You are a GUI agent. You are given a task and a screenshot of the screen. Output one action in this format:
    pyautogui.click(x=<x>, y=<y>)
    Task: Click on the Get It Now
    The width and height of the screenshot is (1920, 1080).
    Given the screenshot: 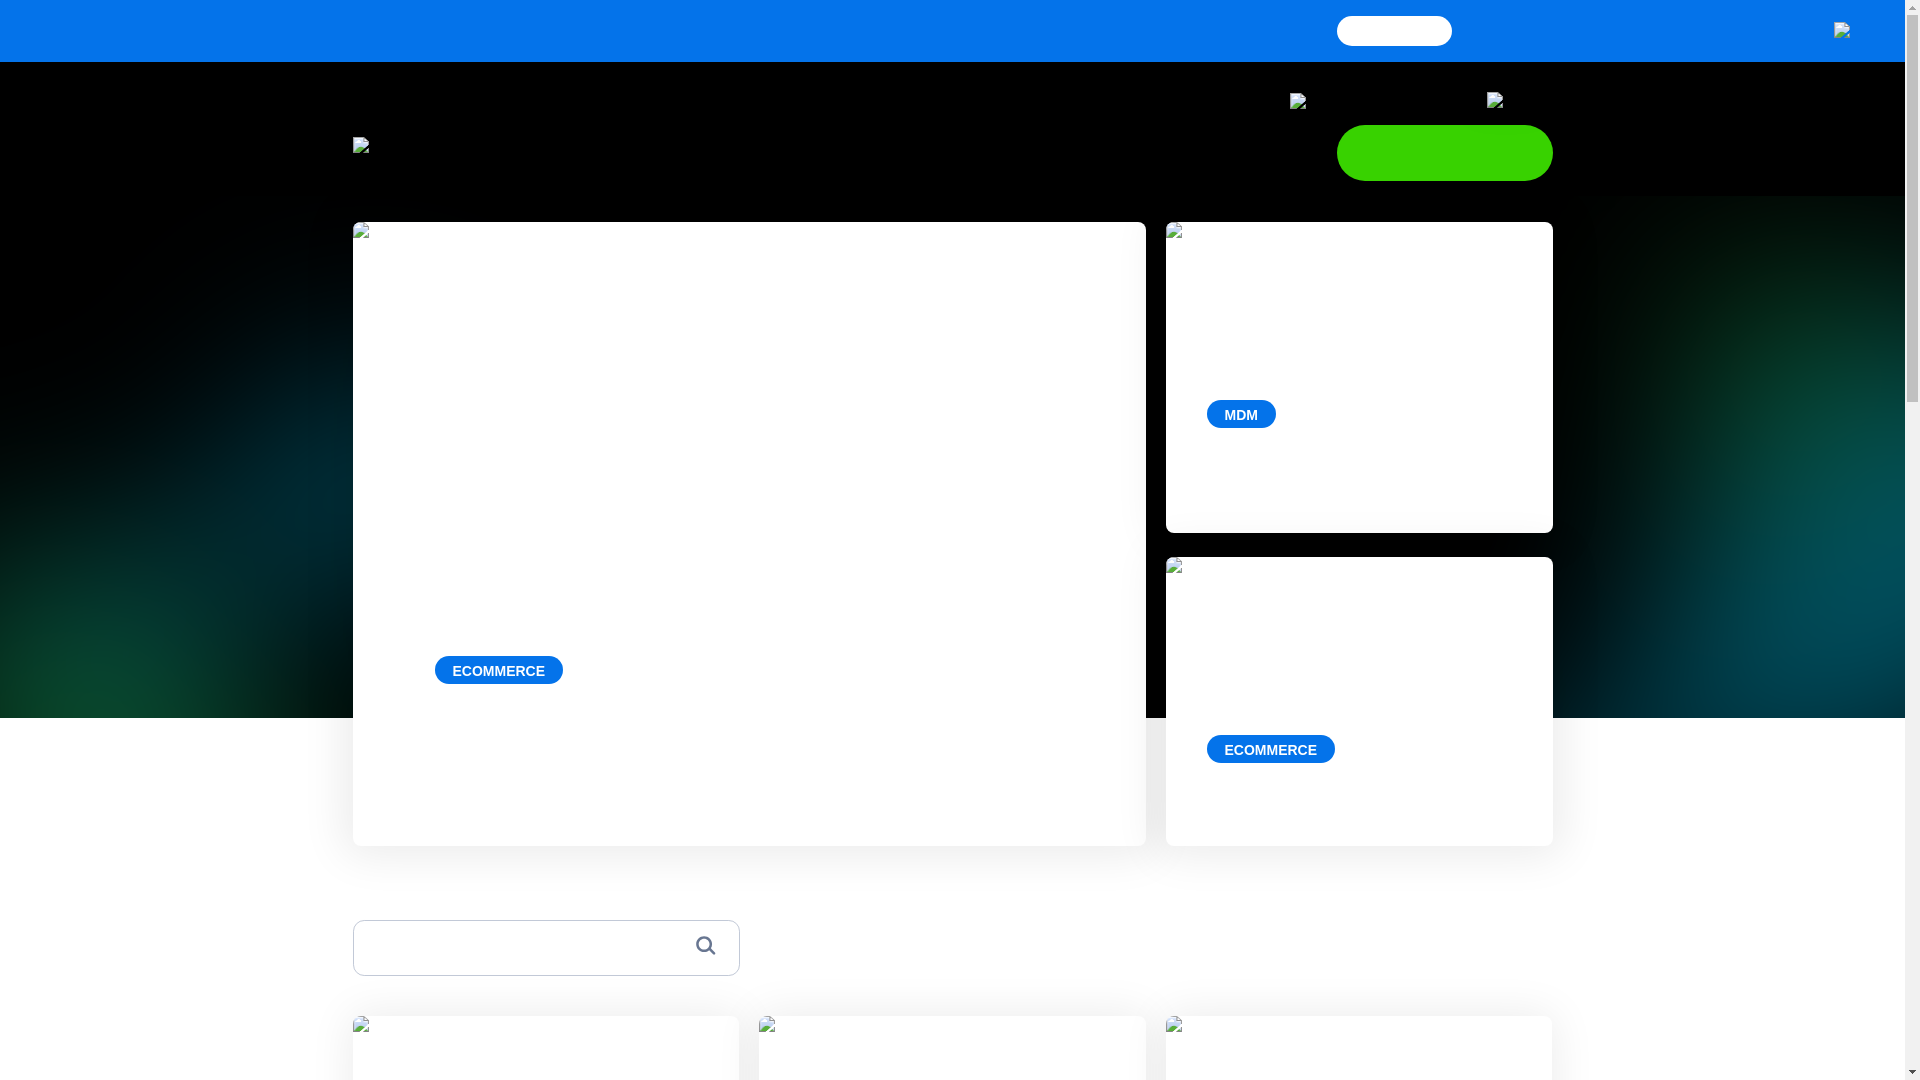 What is the action you would take?
    pyautogui.click(x=1394, y=31)
    